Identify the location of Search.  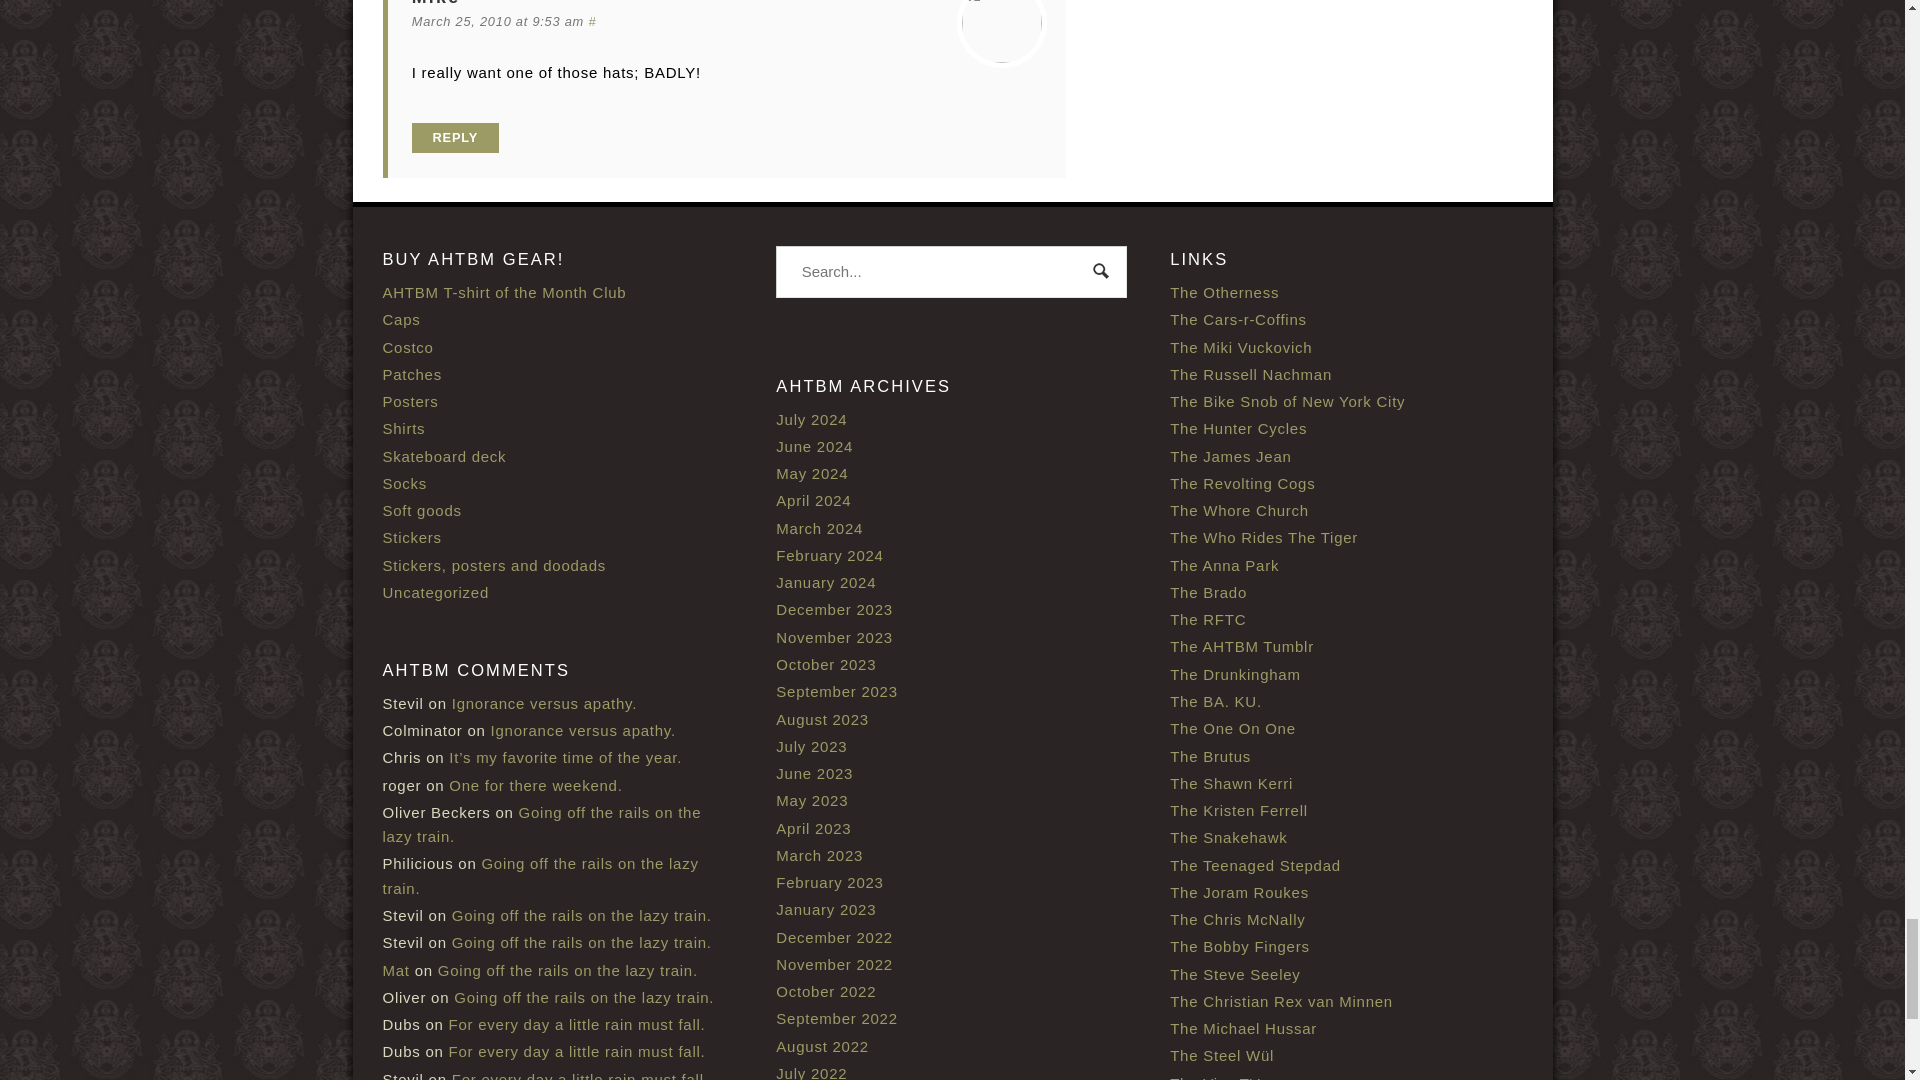
(1102, 272).